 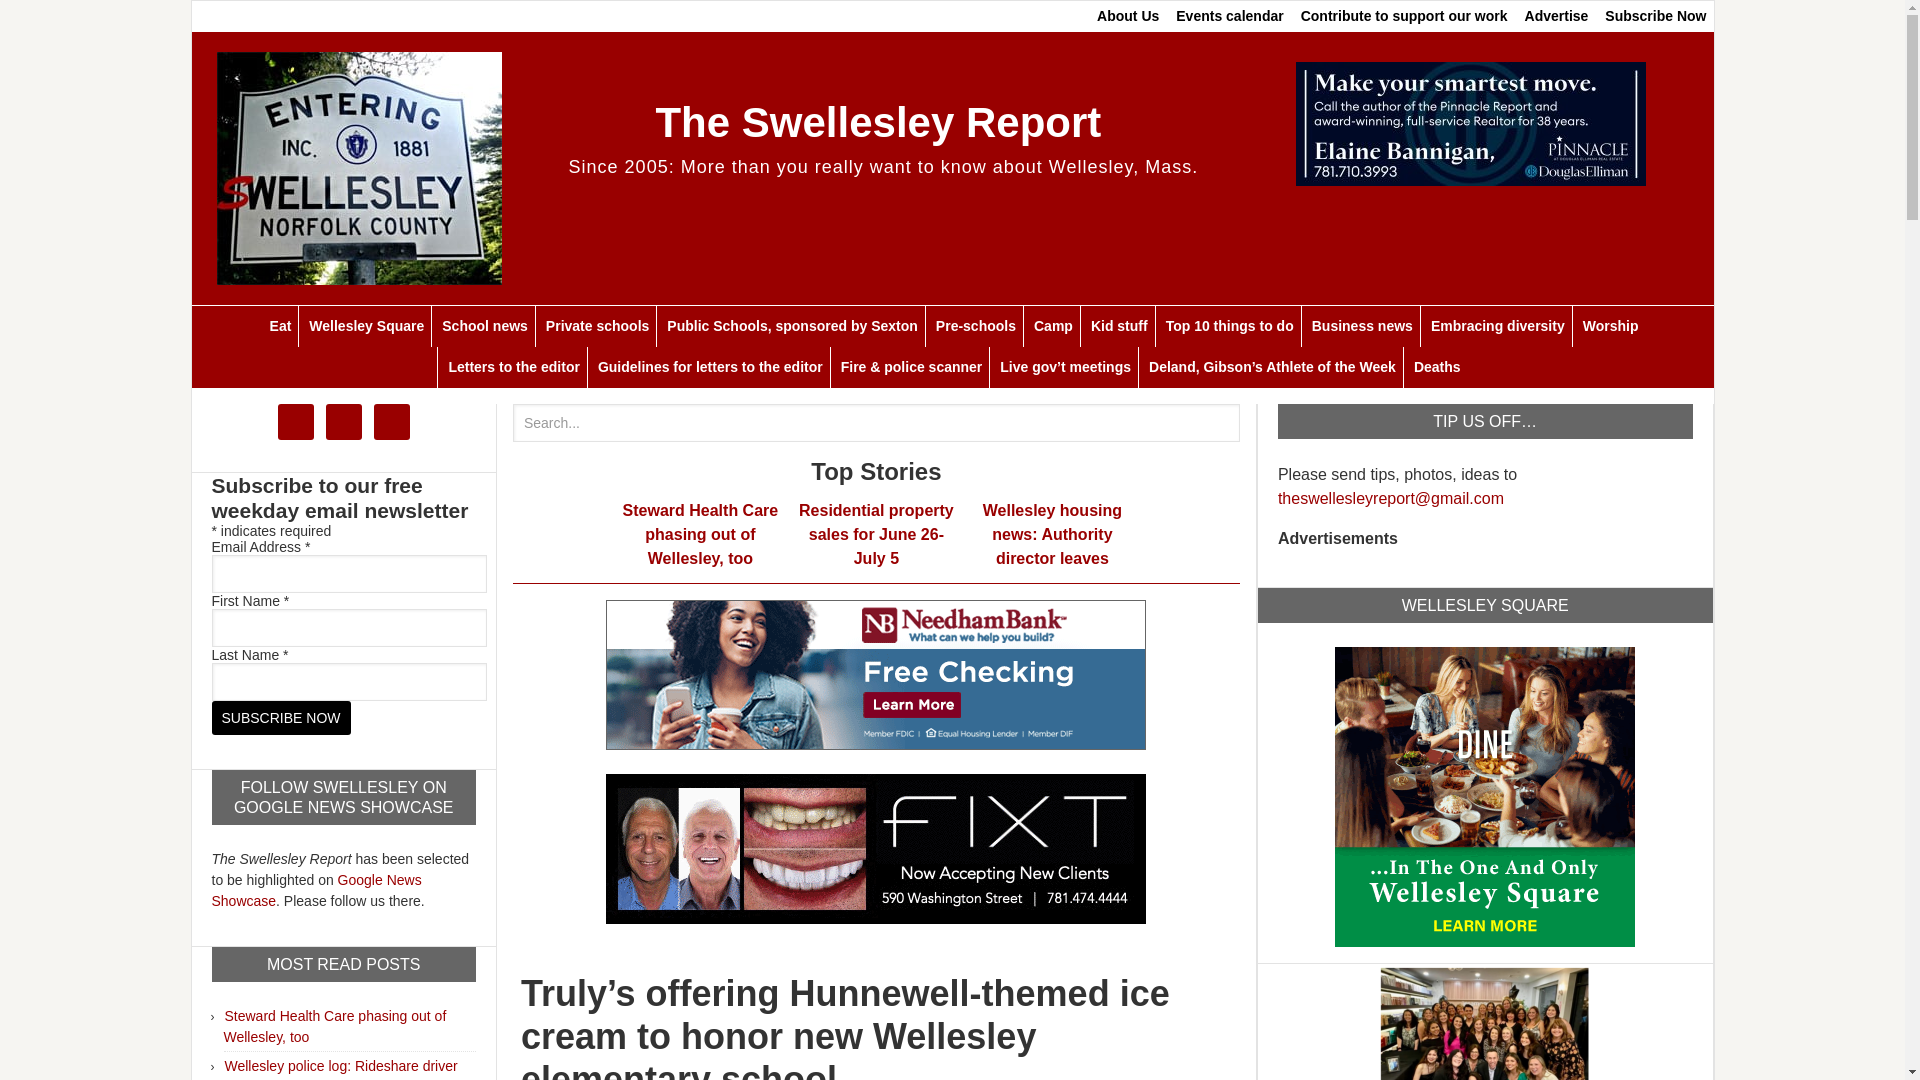 I want to click on Wellesley Square, so click(x=1484, y=794).